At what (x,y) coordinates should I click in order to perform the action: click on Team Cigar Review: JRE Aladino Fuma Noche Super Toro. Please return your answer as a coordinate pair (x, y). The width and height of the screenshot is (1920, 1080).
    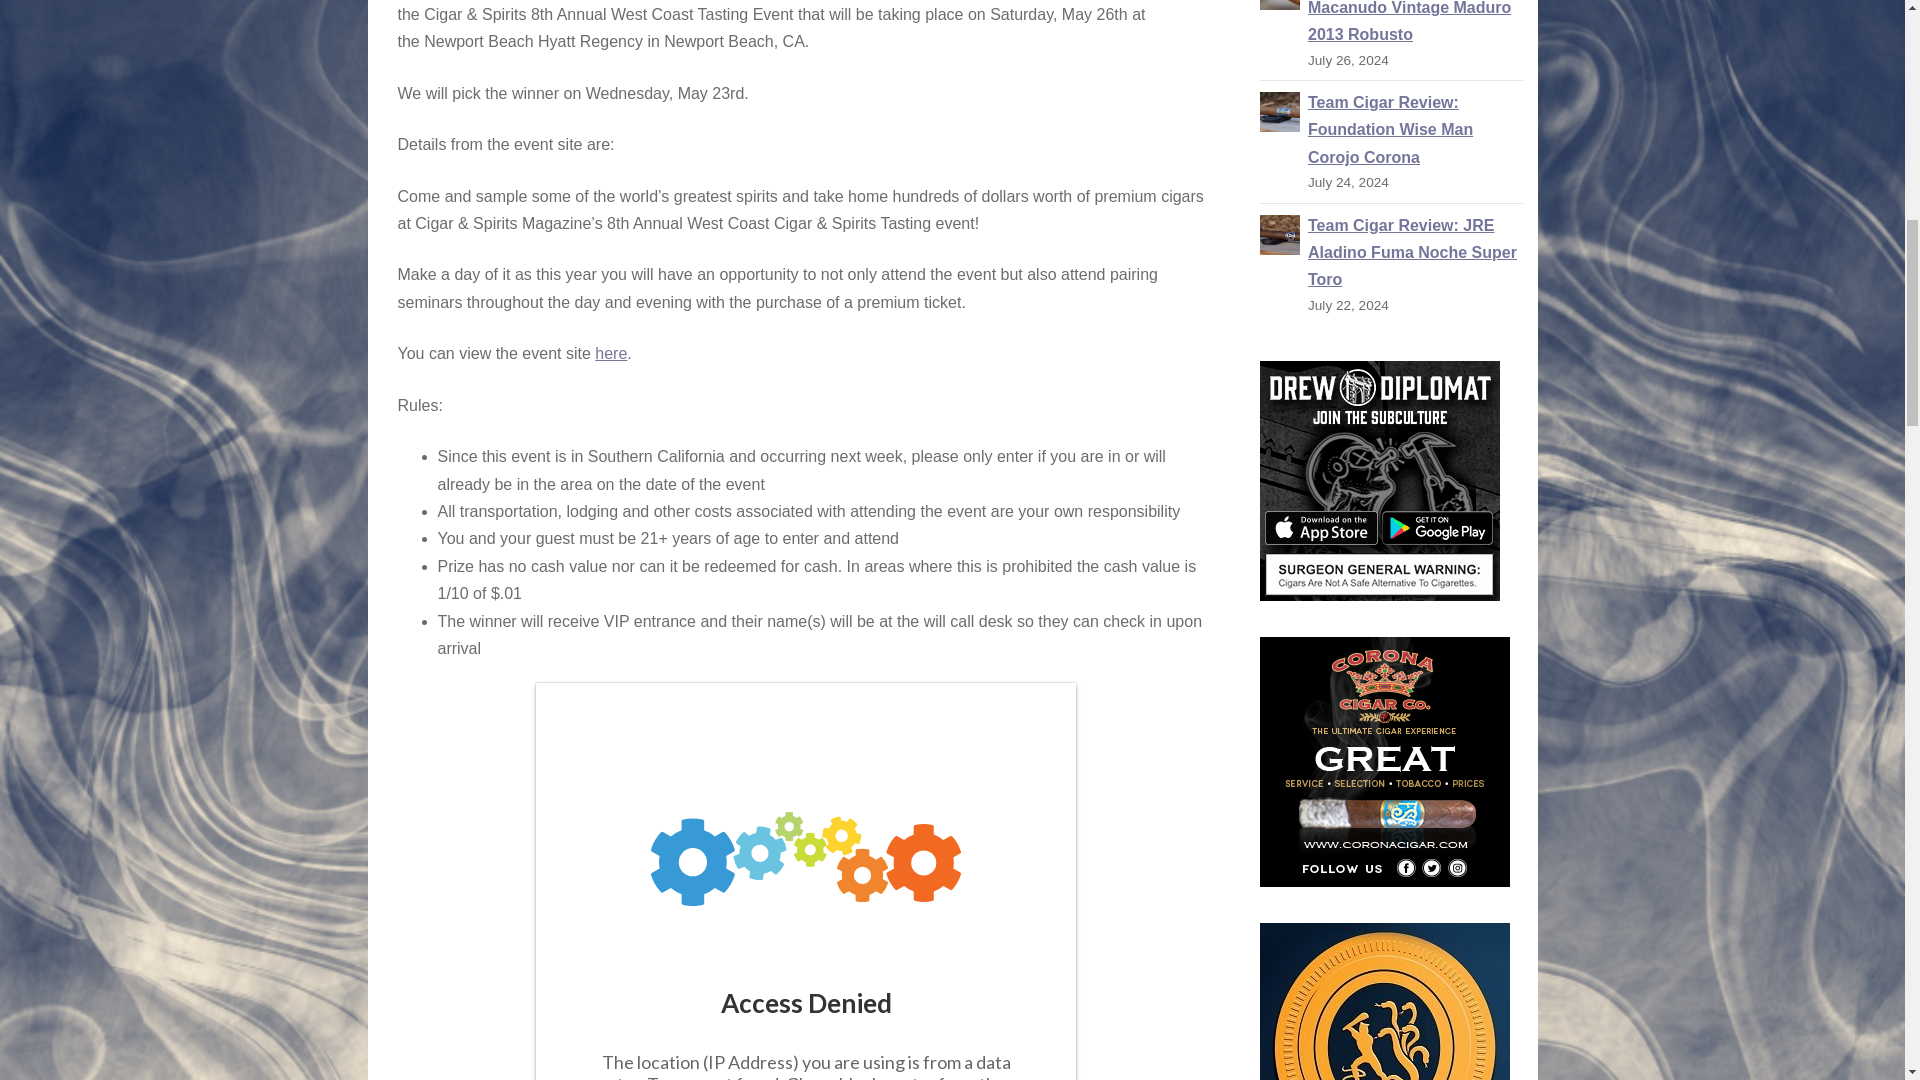
    Looking at the image, I should click on (1279, 232).